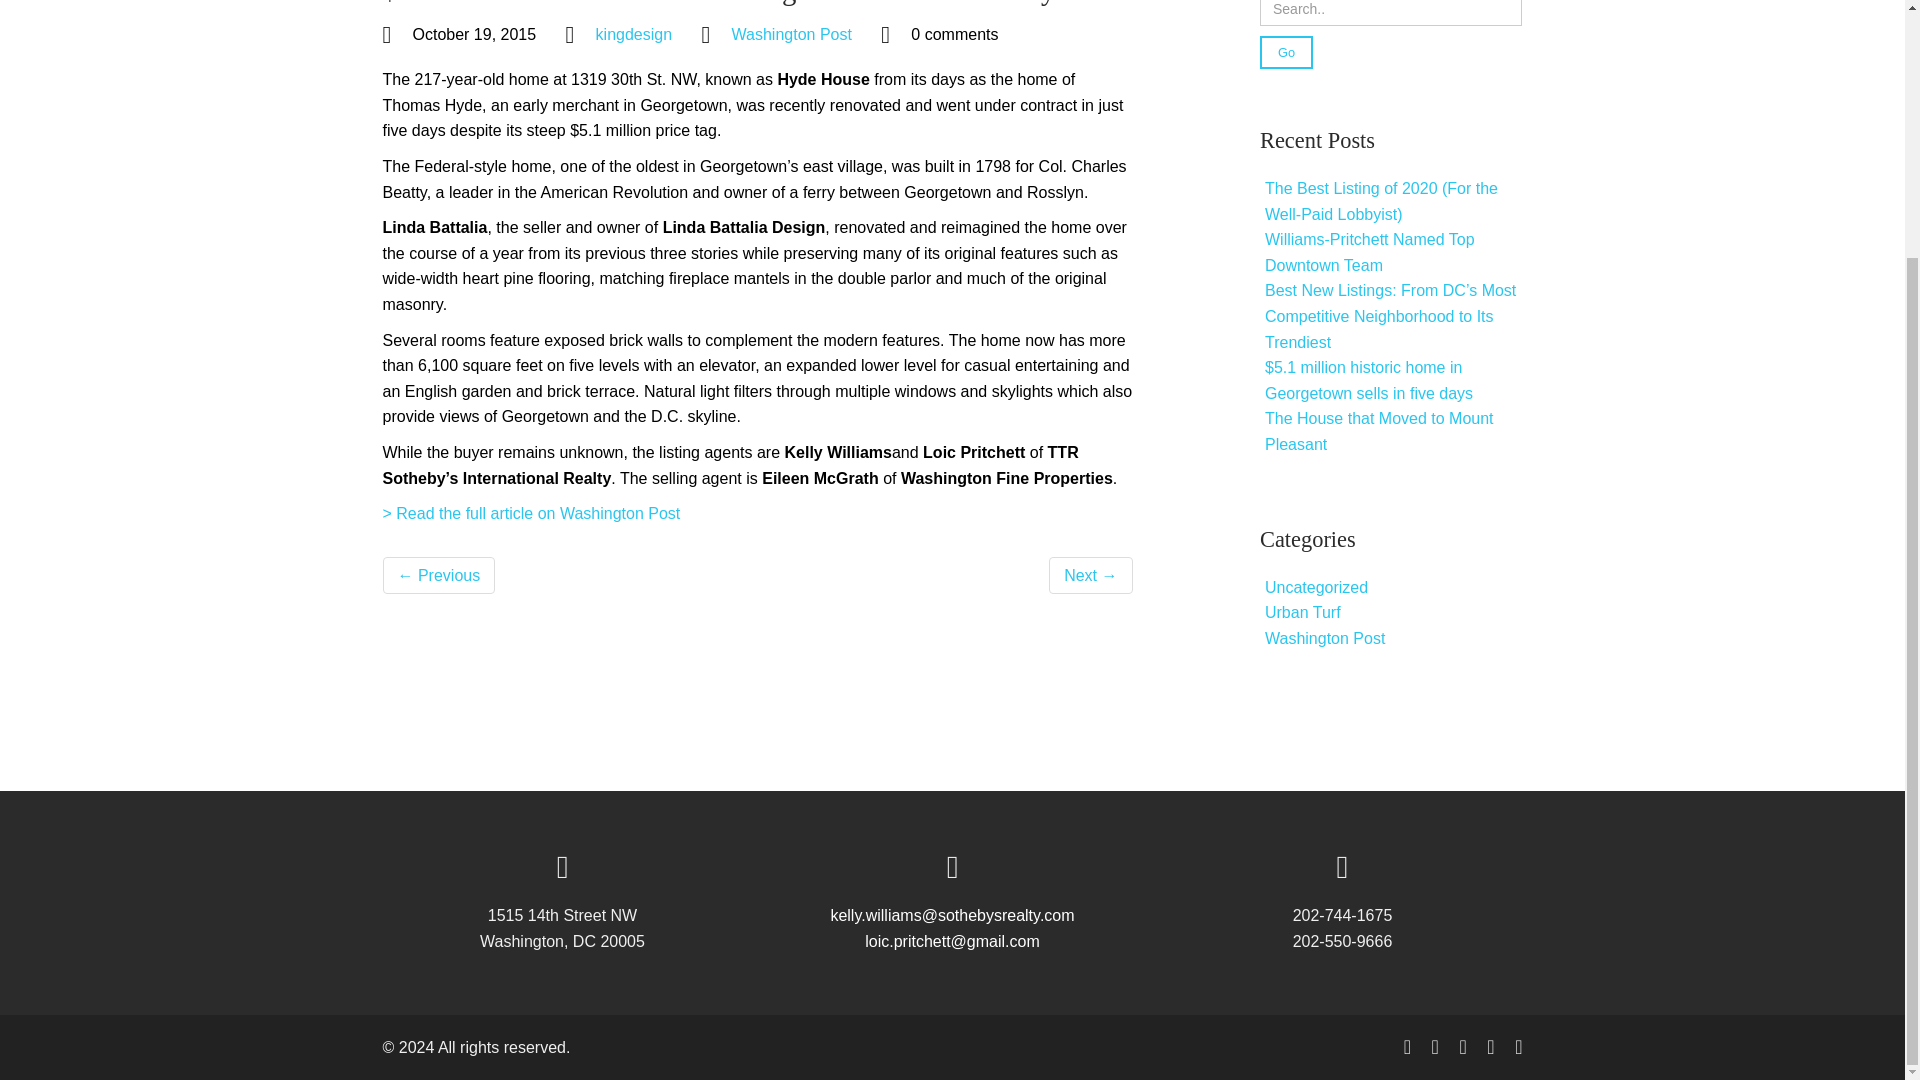 This screenshot has height=1080, width=1920. What do you see at coordinates (1370, 252) in the screenshot?
I see `Williams-Pritchett Named Top Downtown Team` at bounding box center [1370, 252].